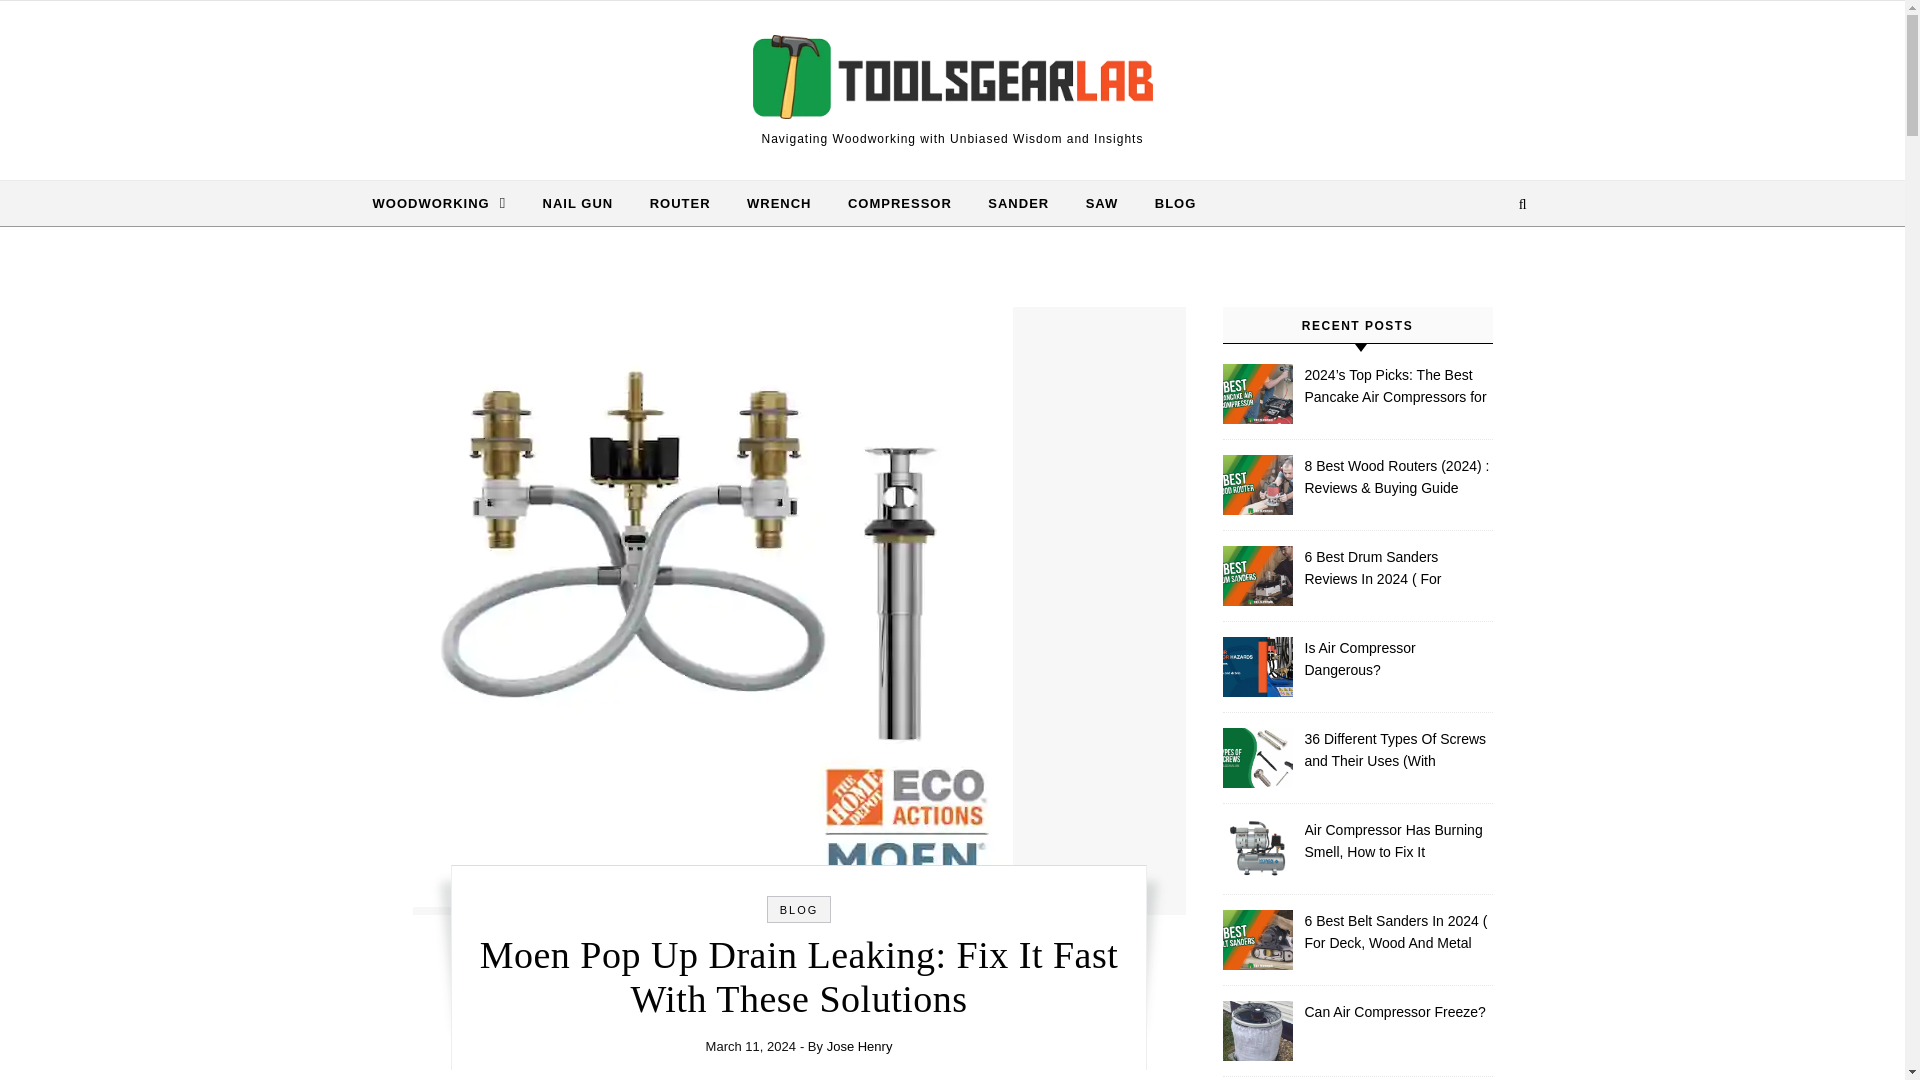 The height and width of the screenshot is (1080, 1920). I want to click on NAIL GUN, so click(578, 204).